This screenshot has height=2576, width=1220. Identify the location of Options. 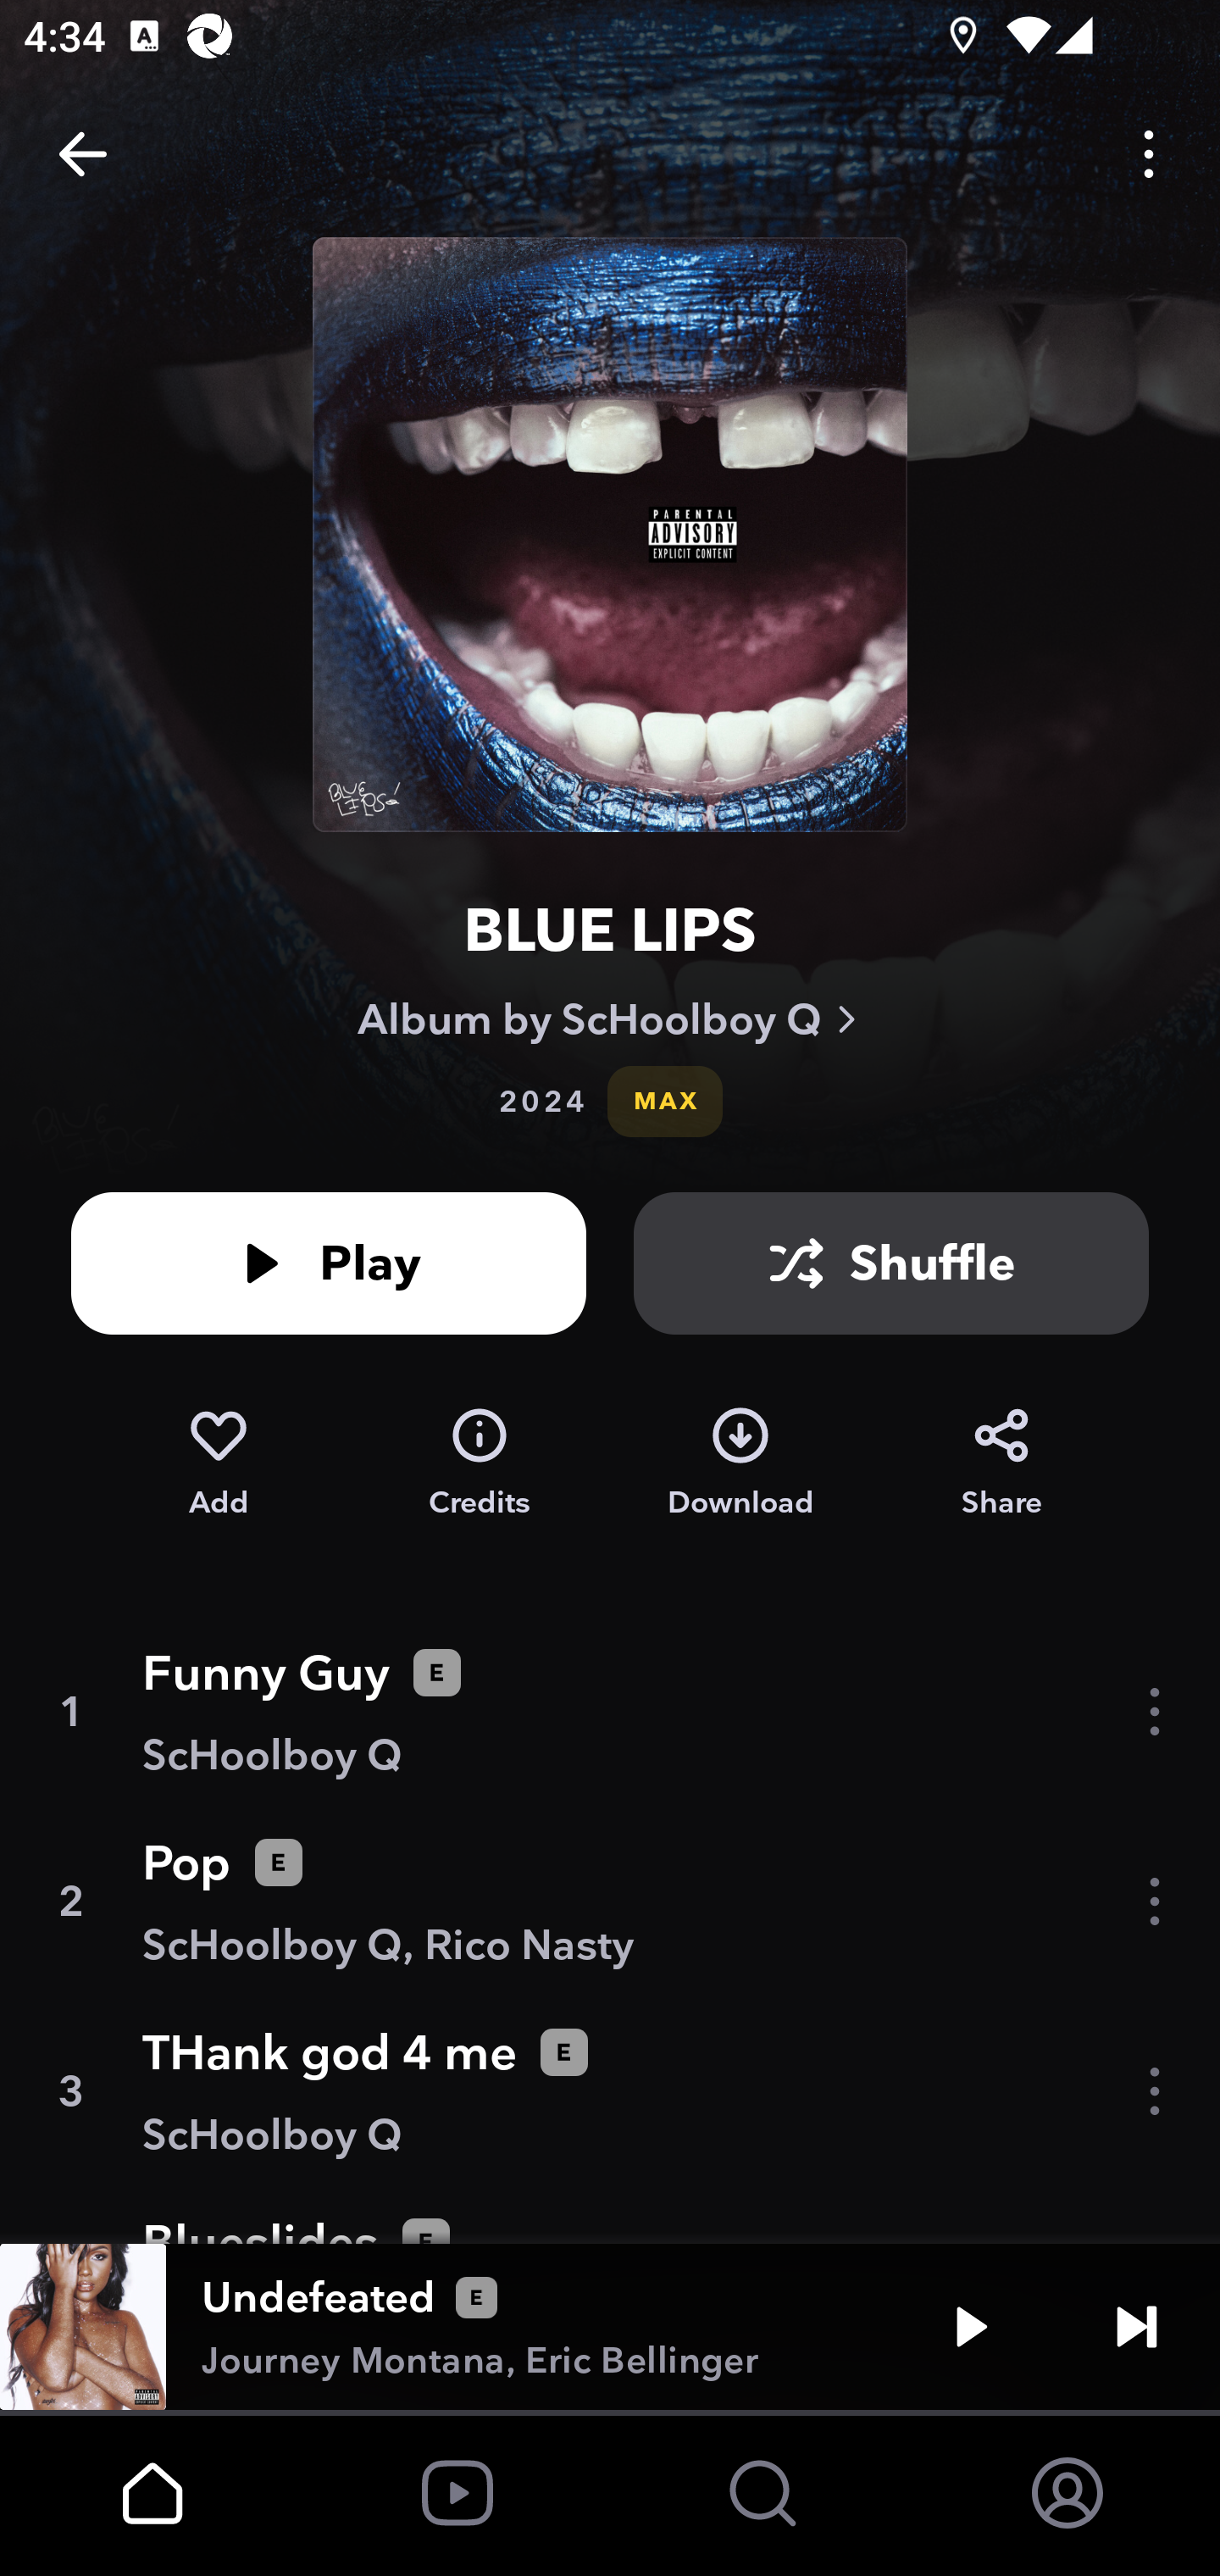
(1149, 154).